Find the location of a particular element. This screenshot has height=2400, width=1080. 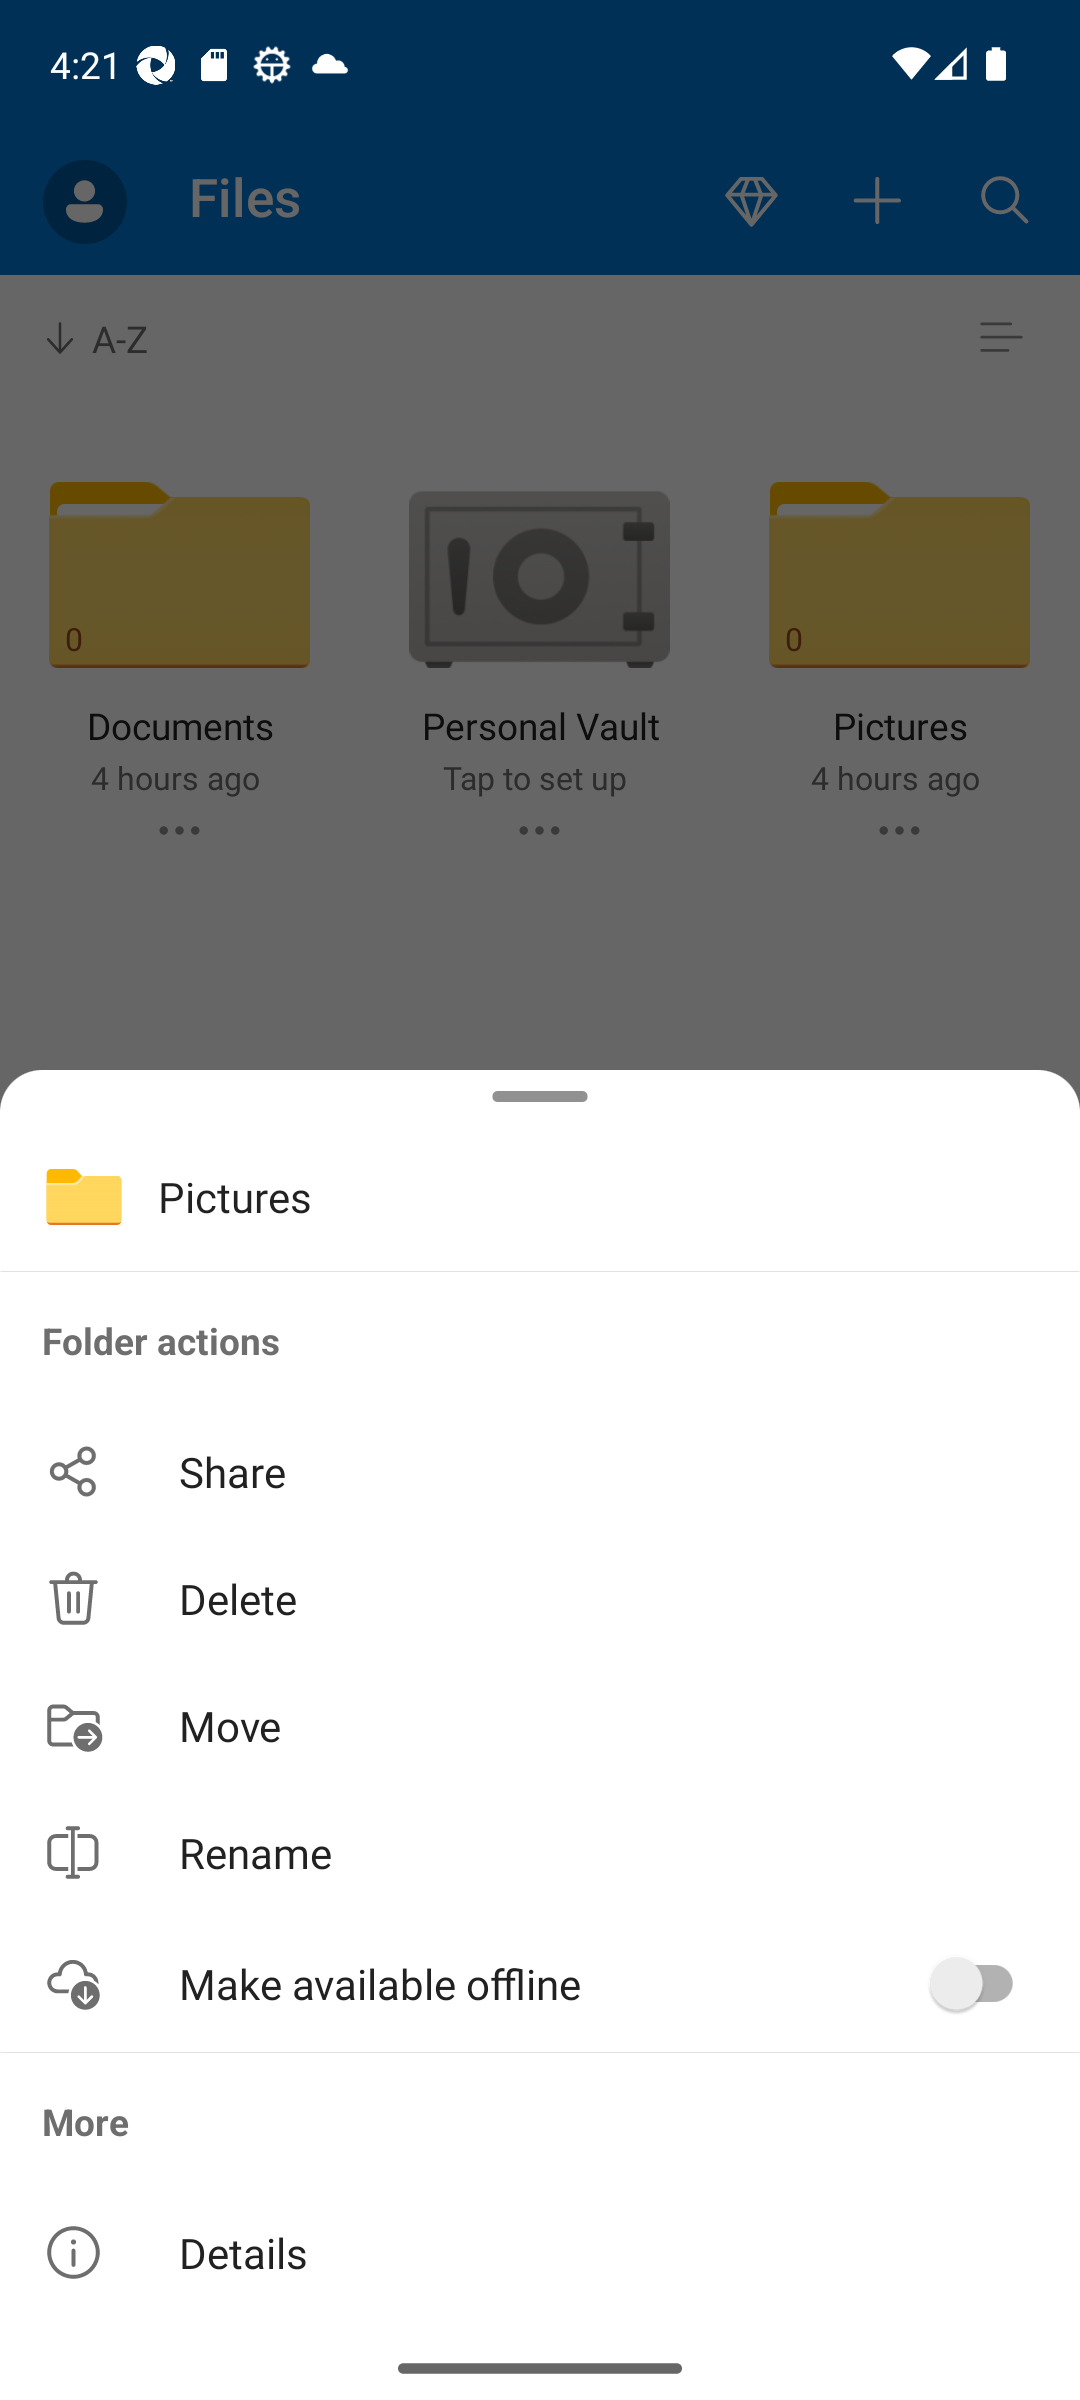

Delete button Delete is located at coordinates (540, 1598).